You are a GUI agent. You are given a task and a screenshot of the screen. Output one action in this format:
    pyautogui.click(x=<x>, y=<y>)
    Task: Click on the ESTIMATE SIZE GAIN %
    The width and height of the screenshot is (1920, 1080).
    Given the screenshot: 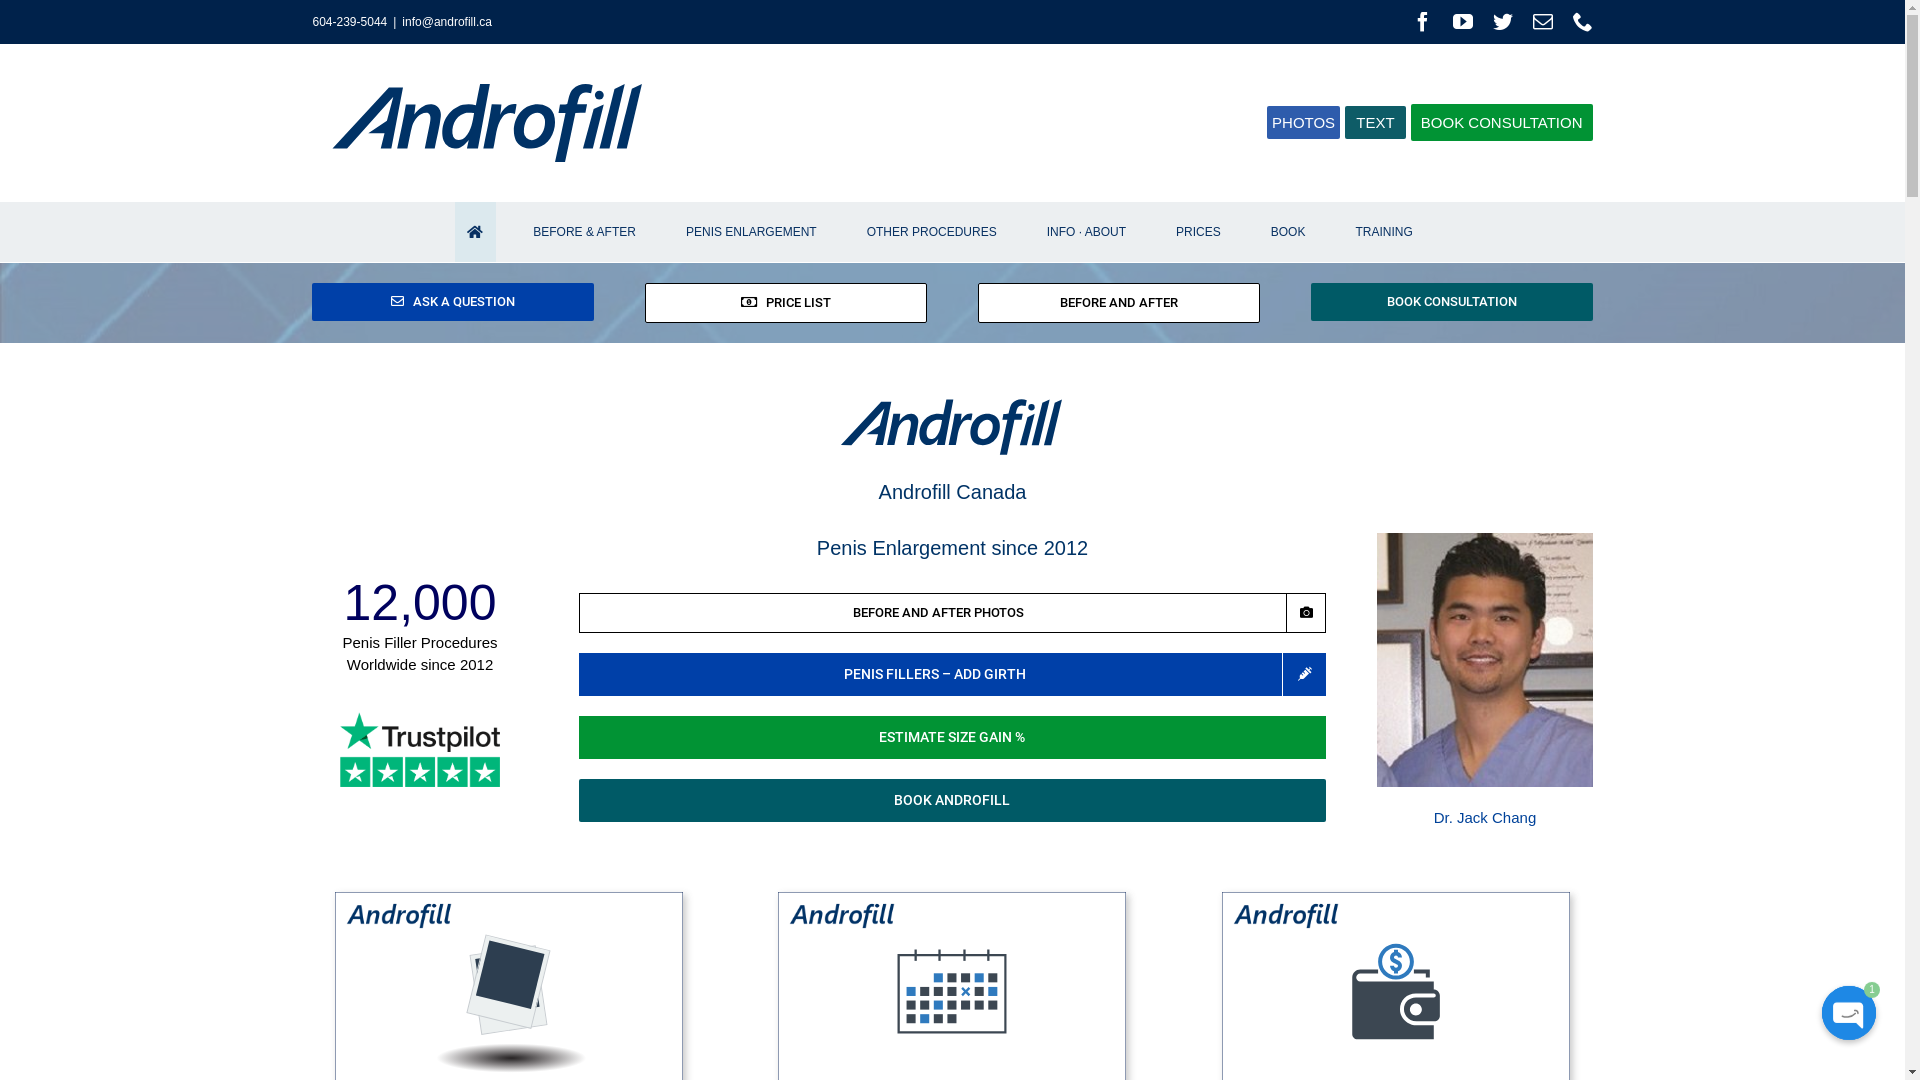 What is the action you would take?
    pyautogui.click(x=953, y=737)
    